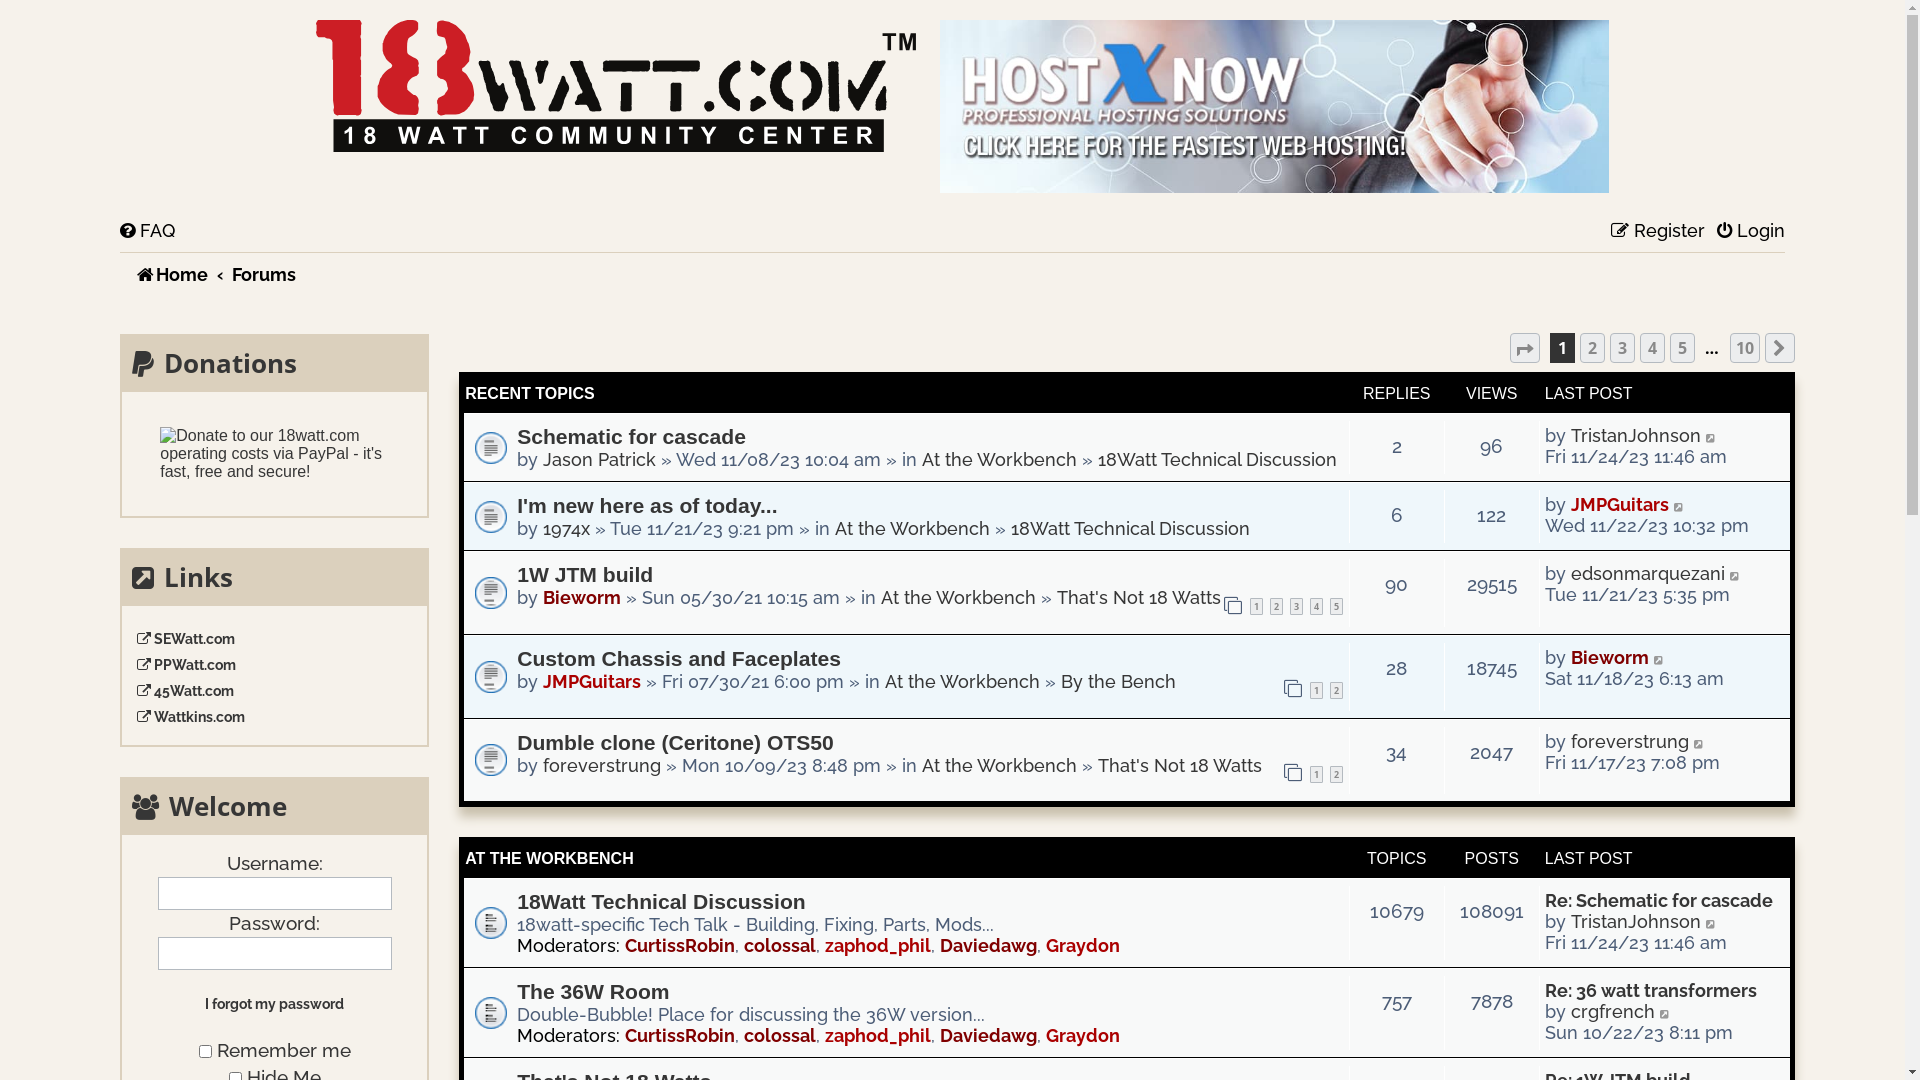 Image resolution: width=1920 pixels, height=1080 pixels. What do you see at coordinates (1316, 690) in the screenshot?
I see `1` at bounding box center [1316, 690].